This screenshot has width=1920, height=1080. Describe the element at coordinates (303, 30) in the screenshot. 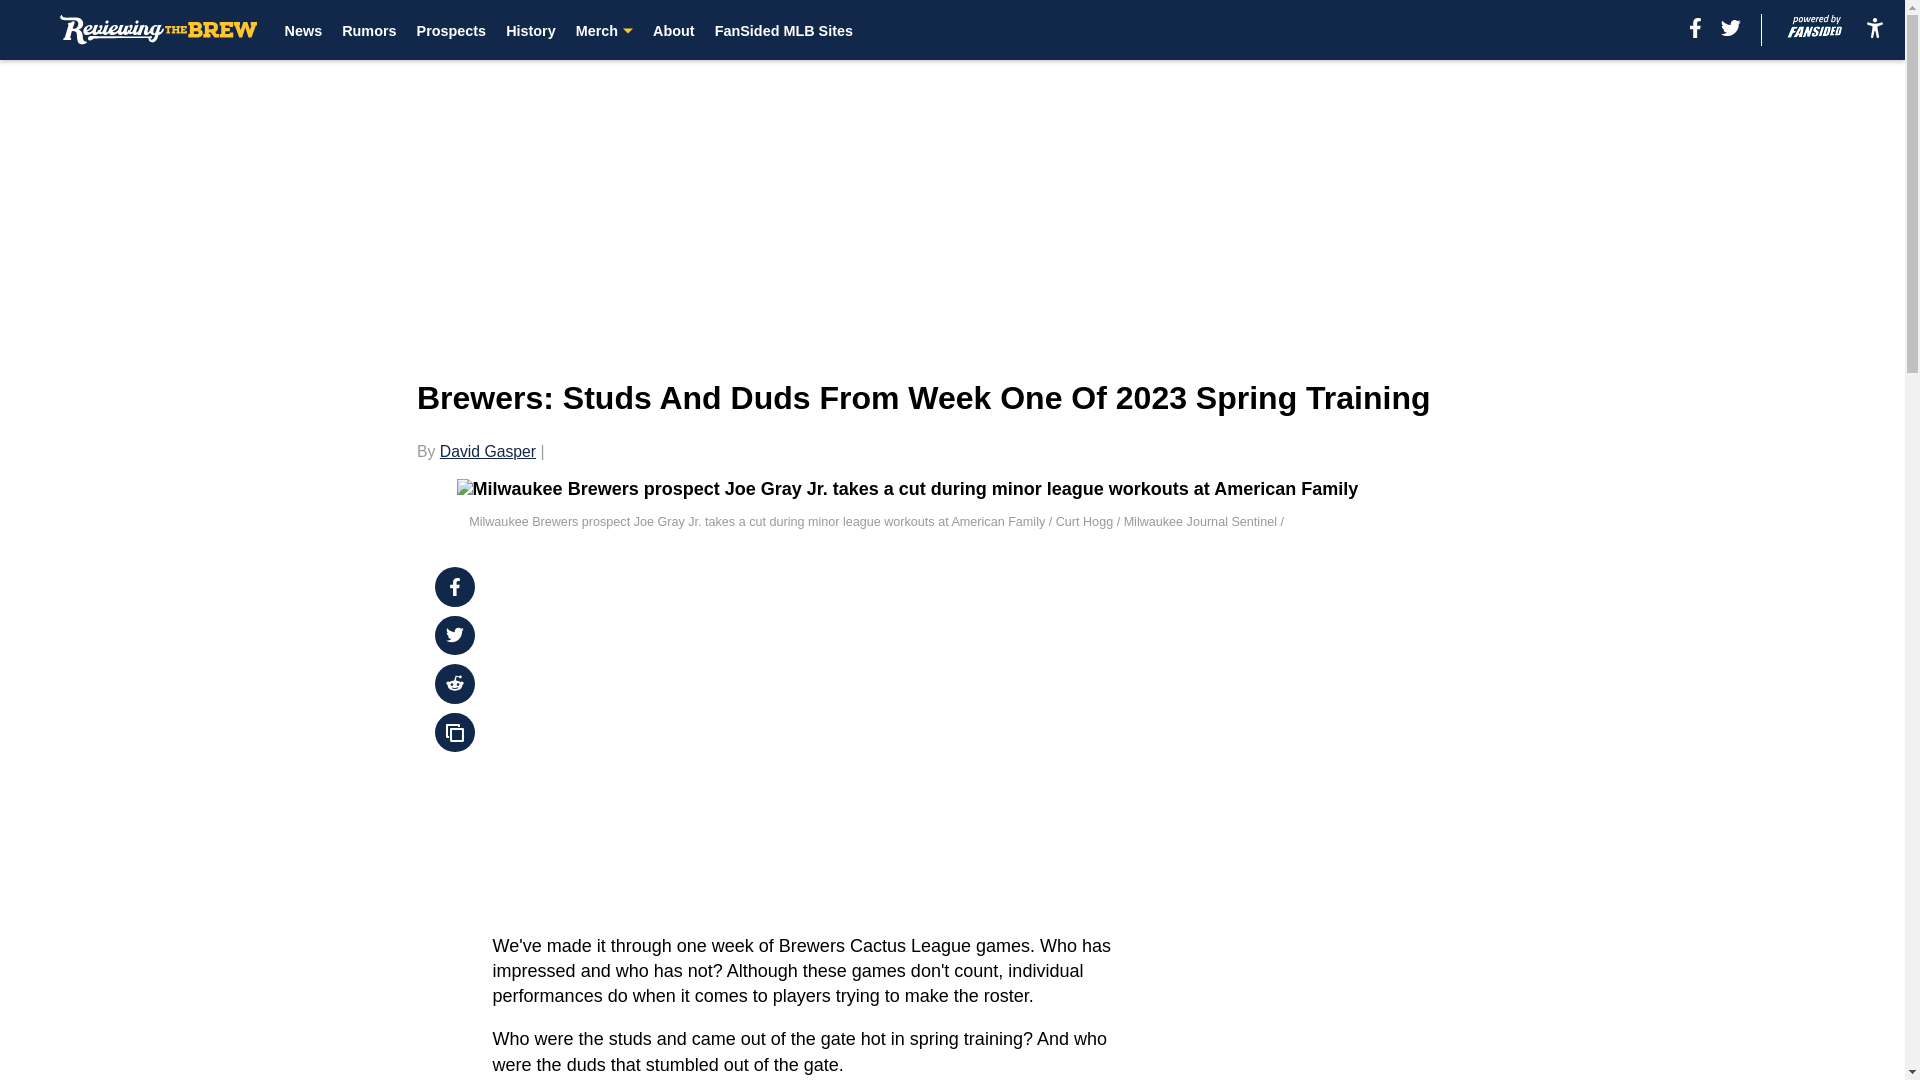

I see `News` at that location.